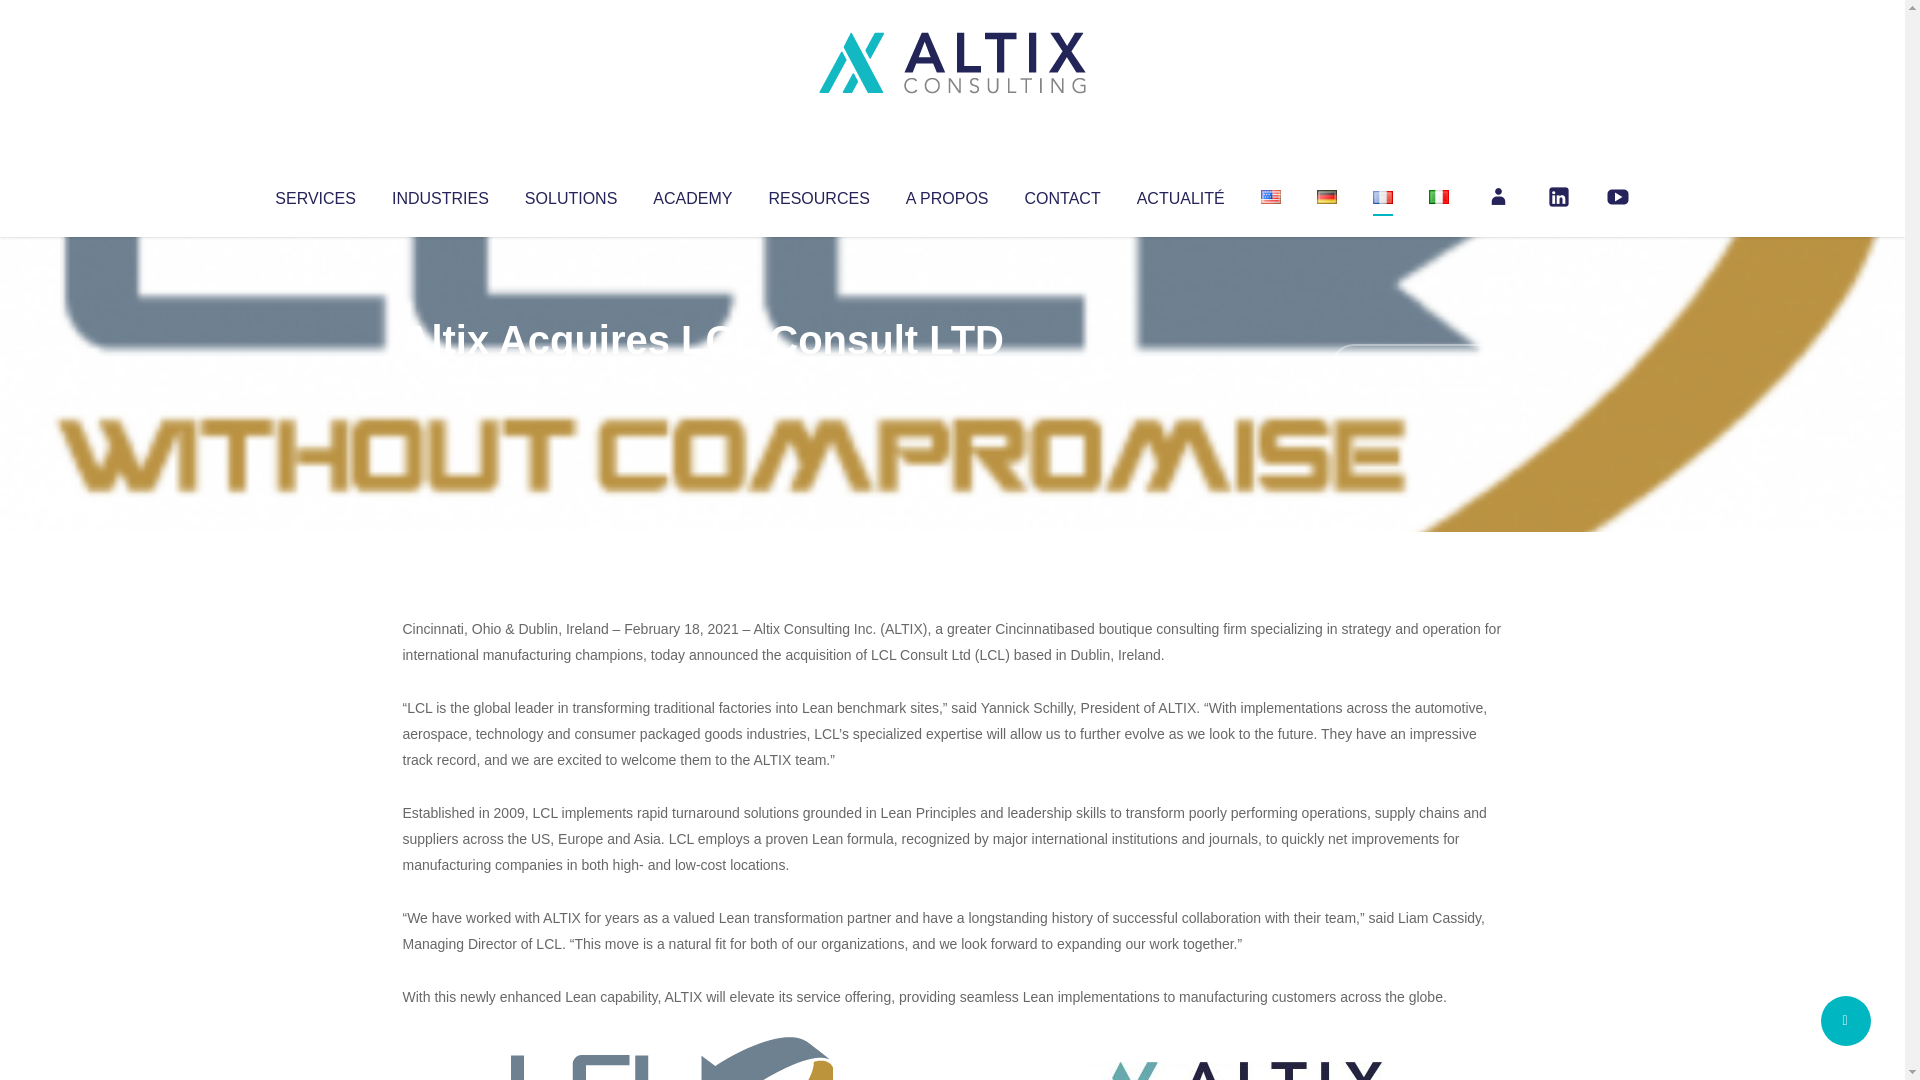  I want to click on RESOURCES, so click(818, 194).